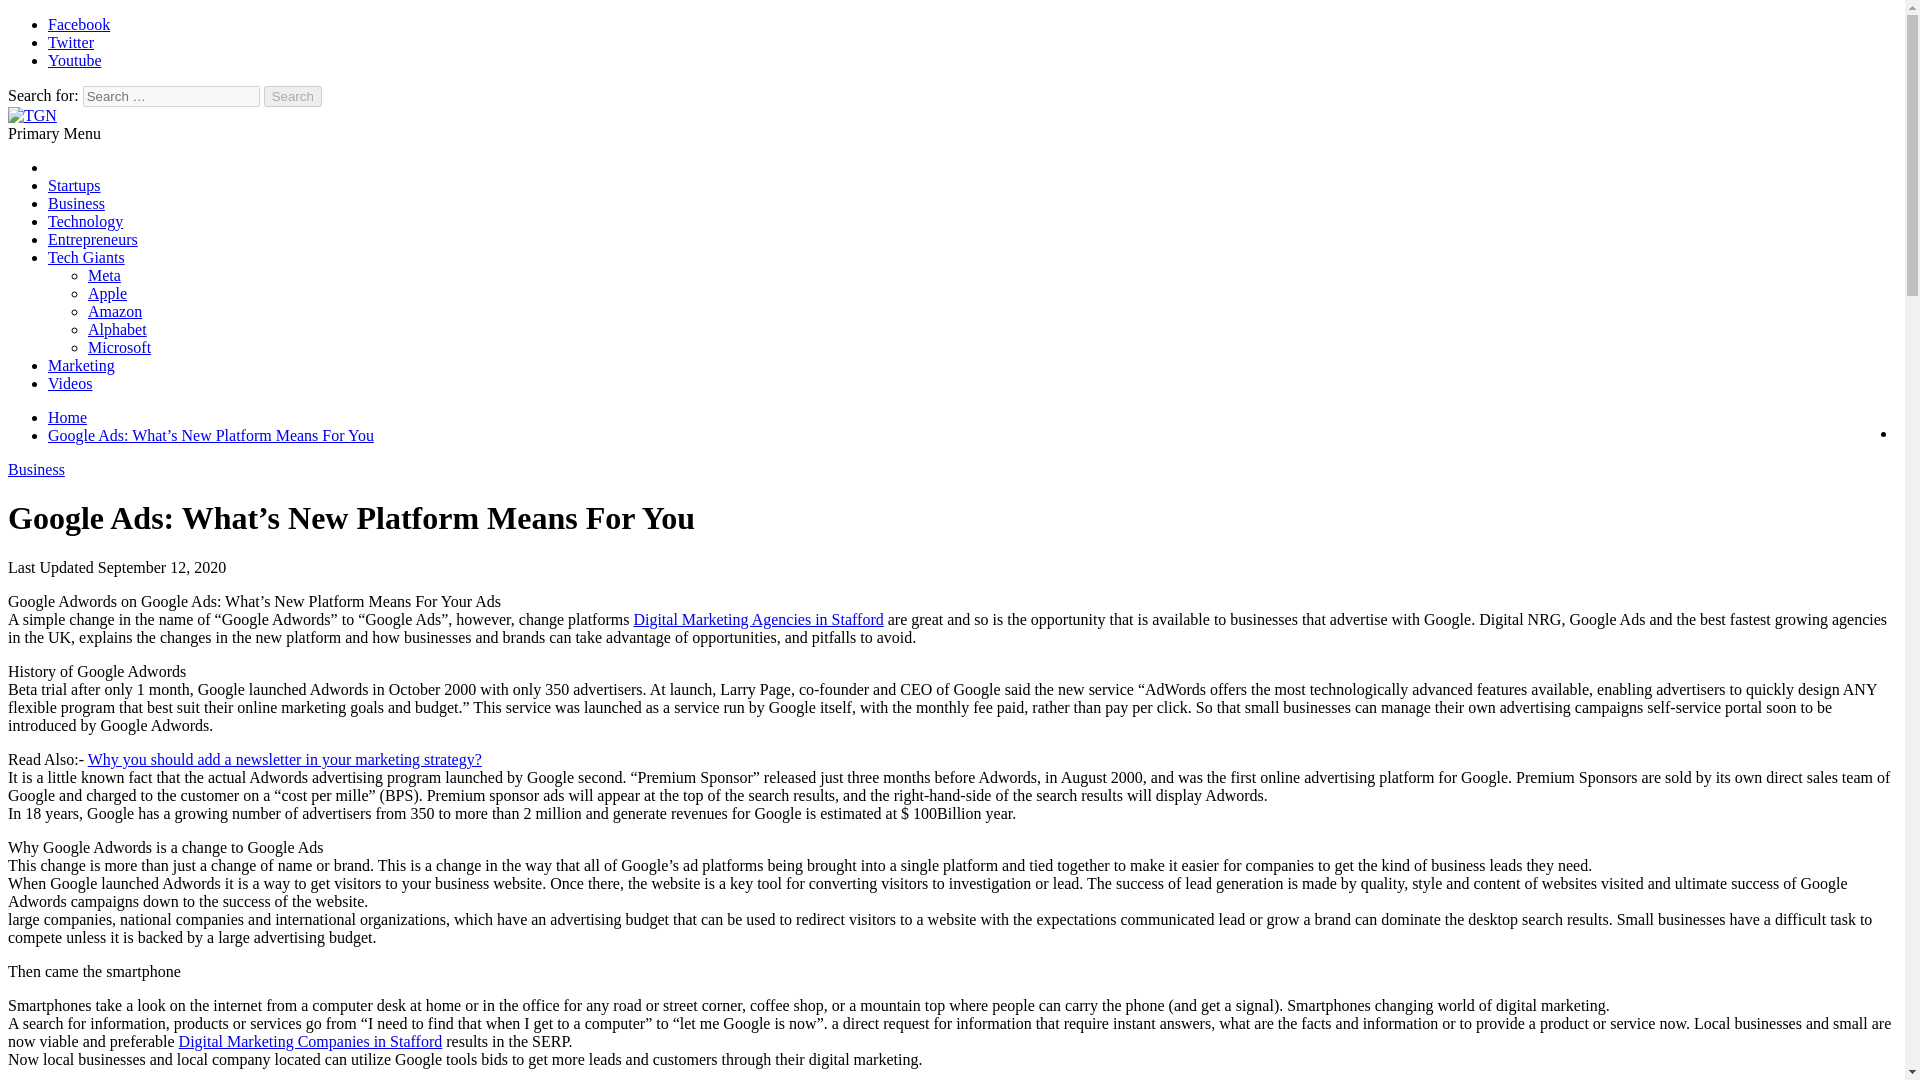 The height and width of the screenshot is (1080, 1920). I want to click on Tech Giants, so click(86, 257).